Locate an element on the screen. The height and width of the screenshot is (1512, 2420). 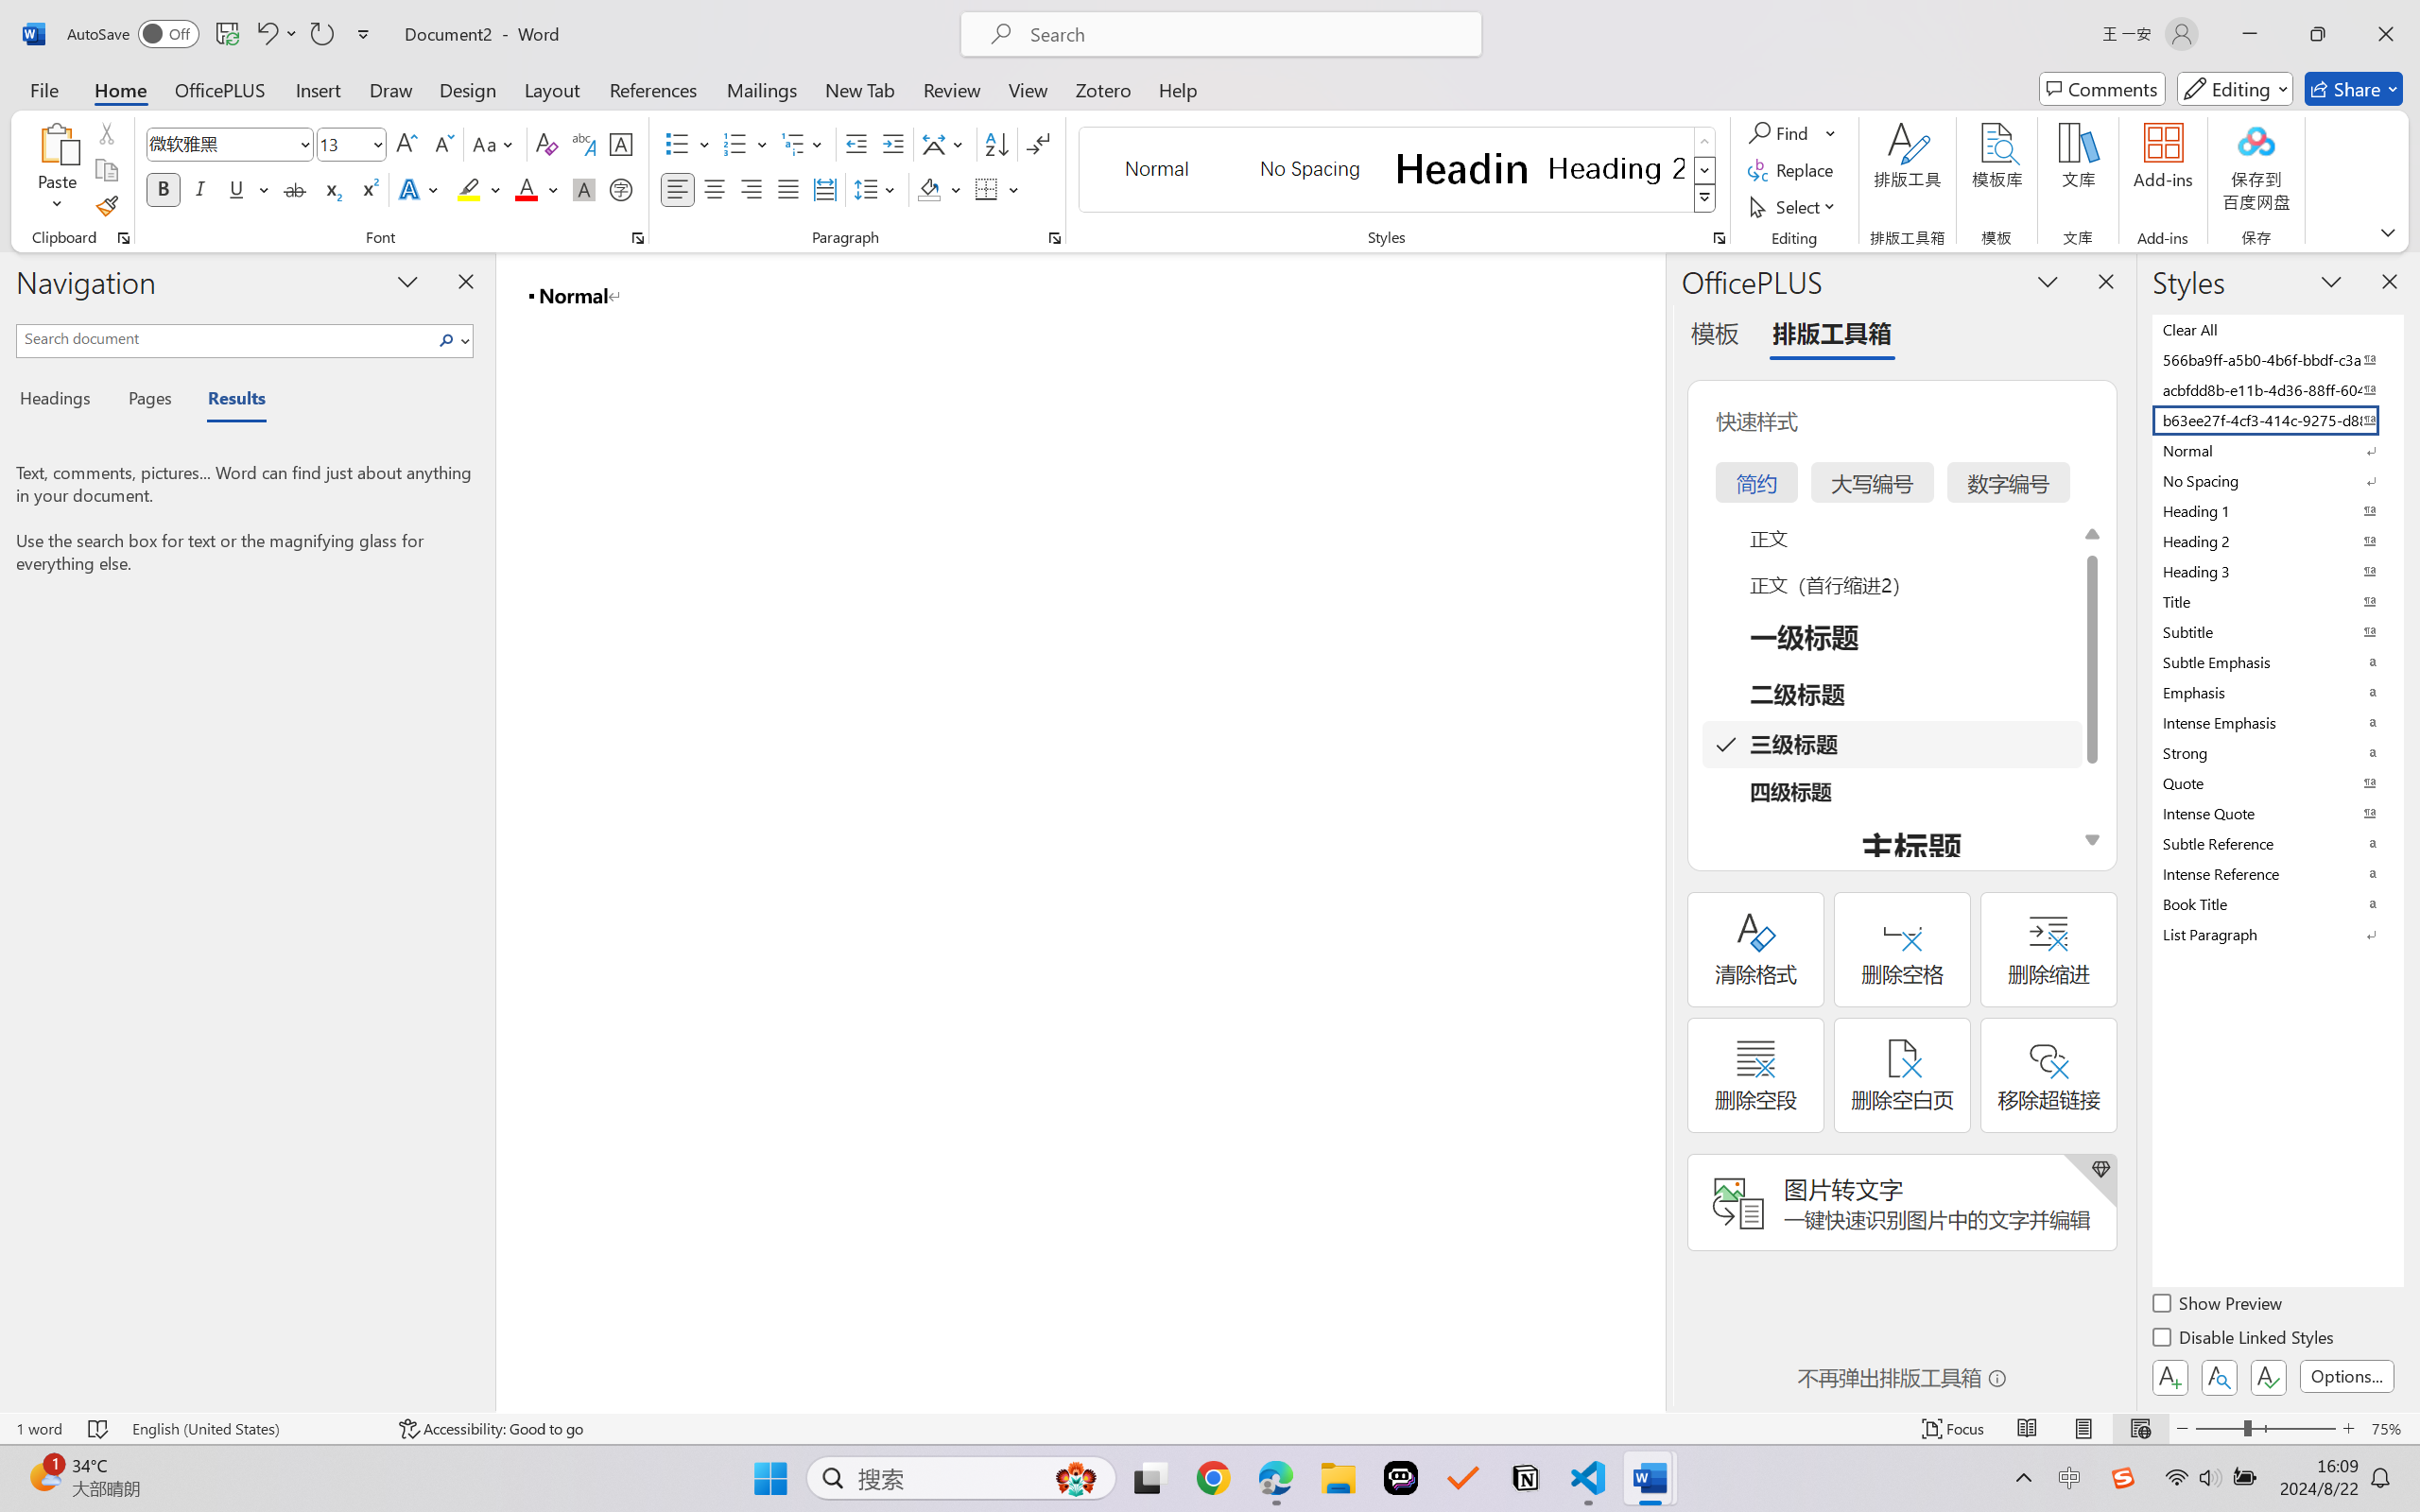
Undo <ApplyStyleToDoc>b__0 is located at coordinates (266, 34).